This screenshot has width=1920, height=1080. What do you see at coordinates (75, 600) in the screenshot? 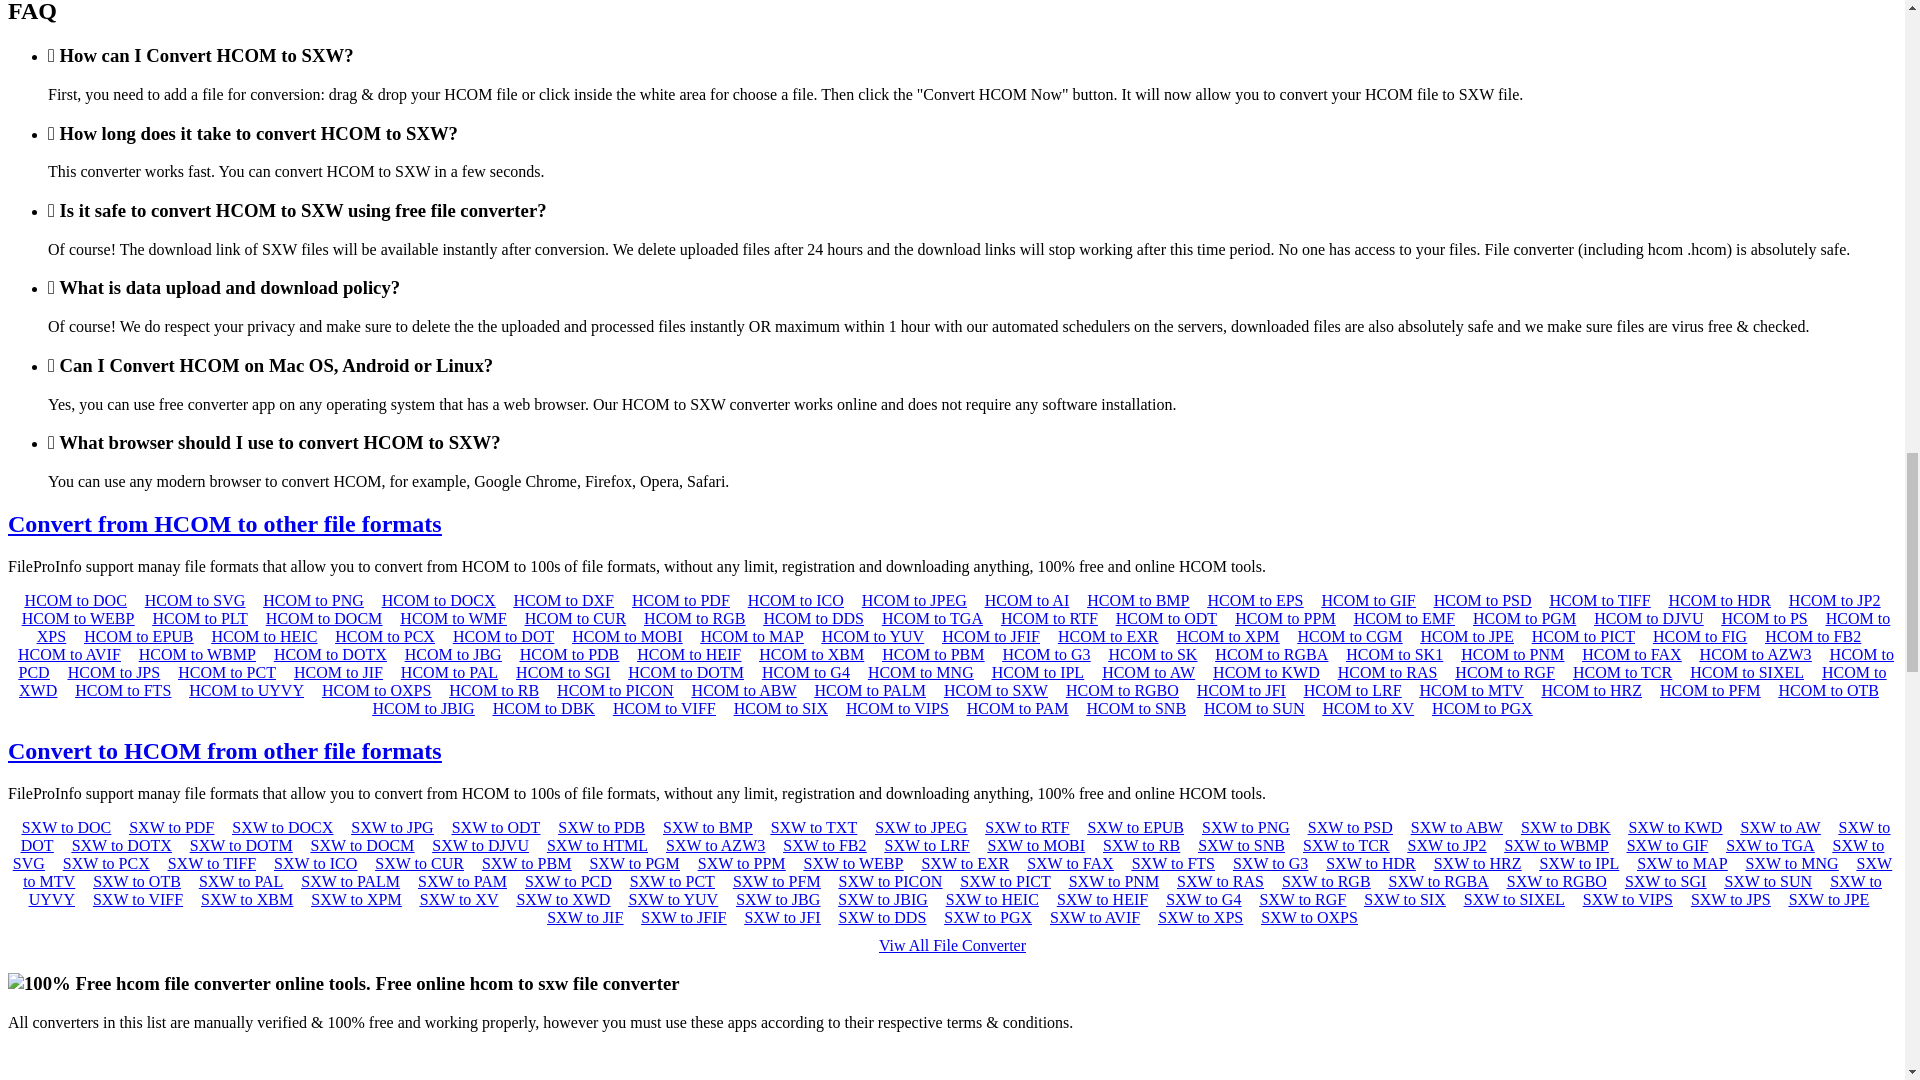
I see `HCOM to DOC` at bounding box center [75, 600].